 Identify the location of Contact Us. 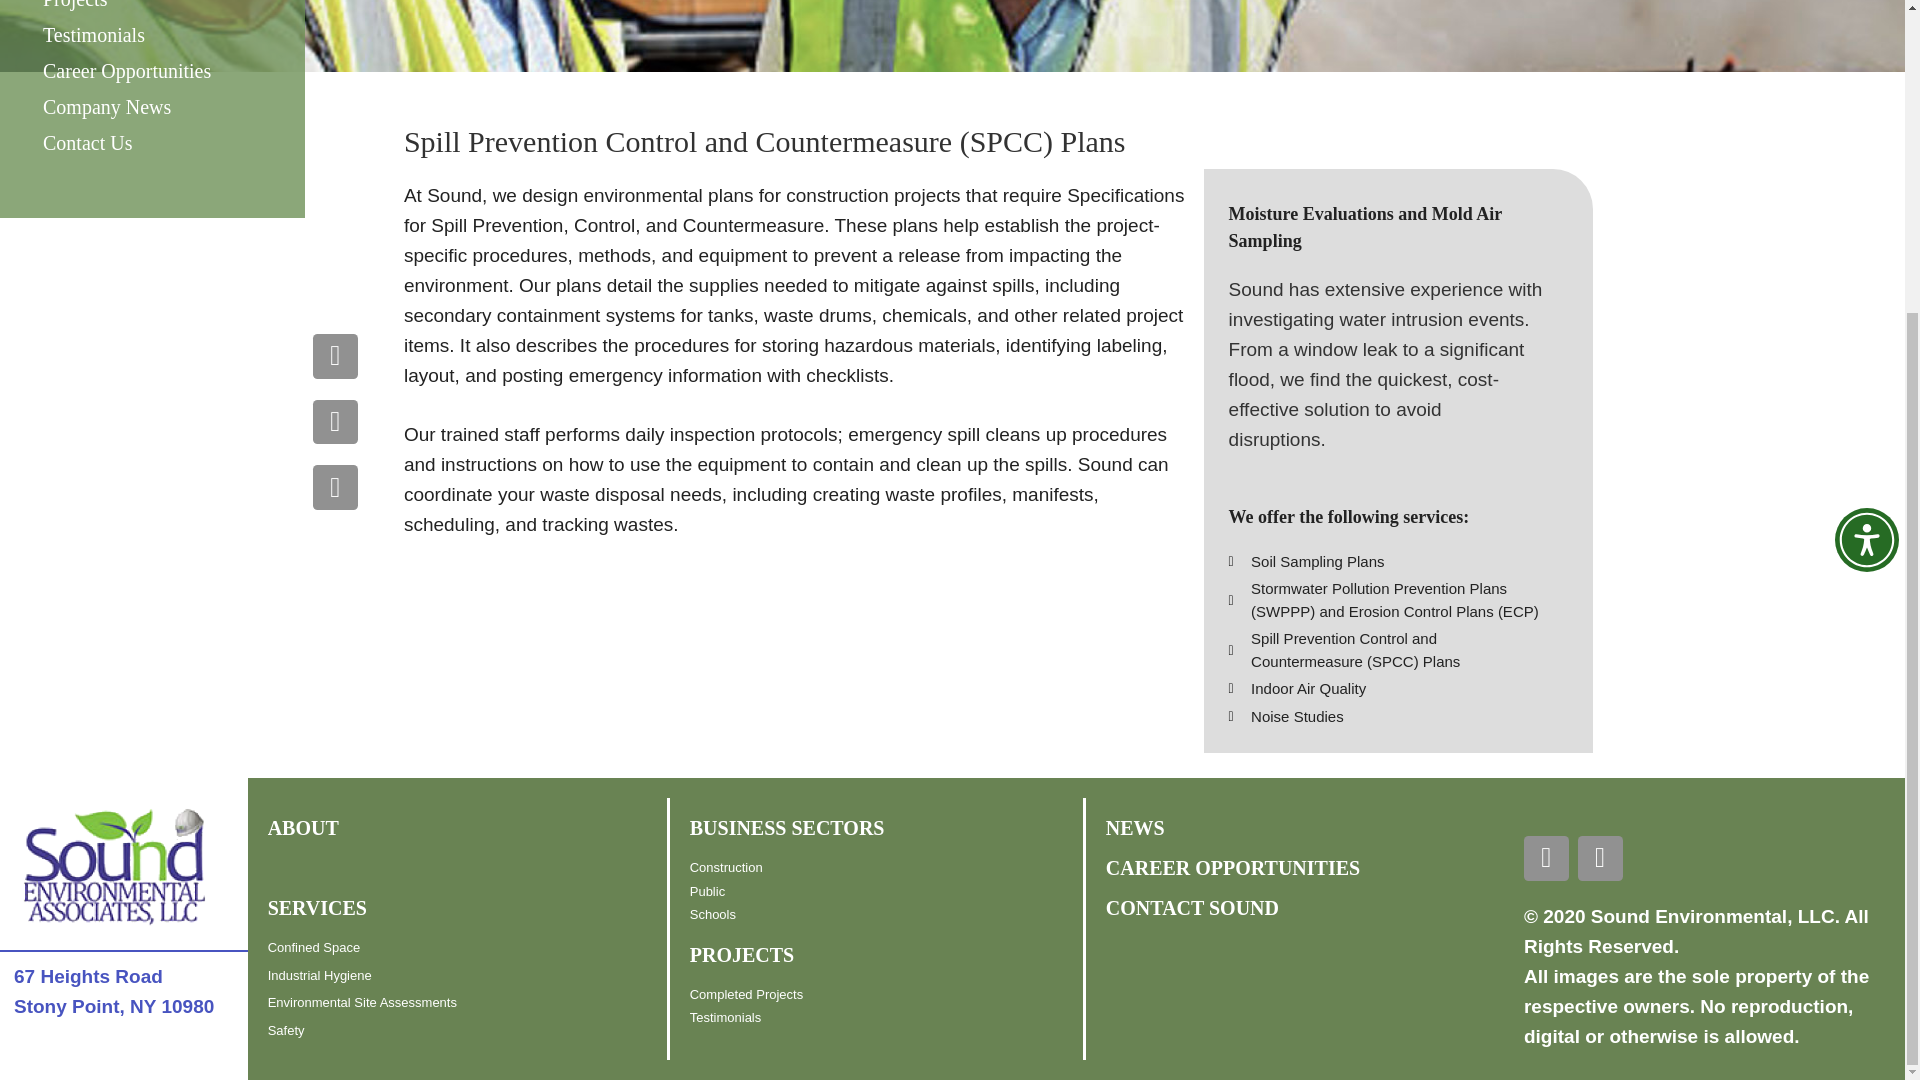
(152, 142).